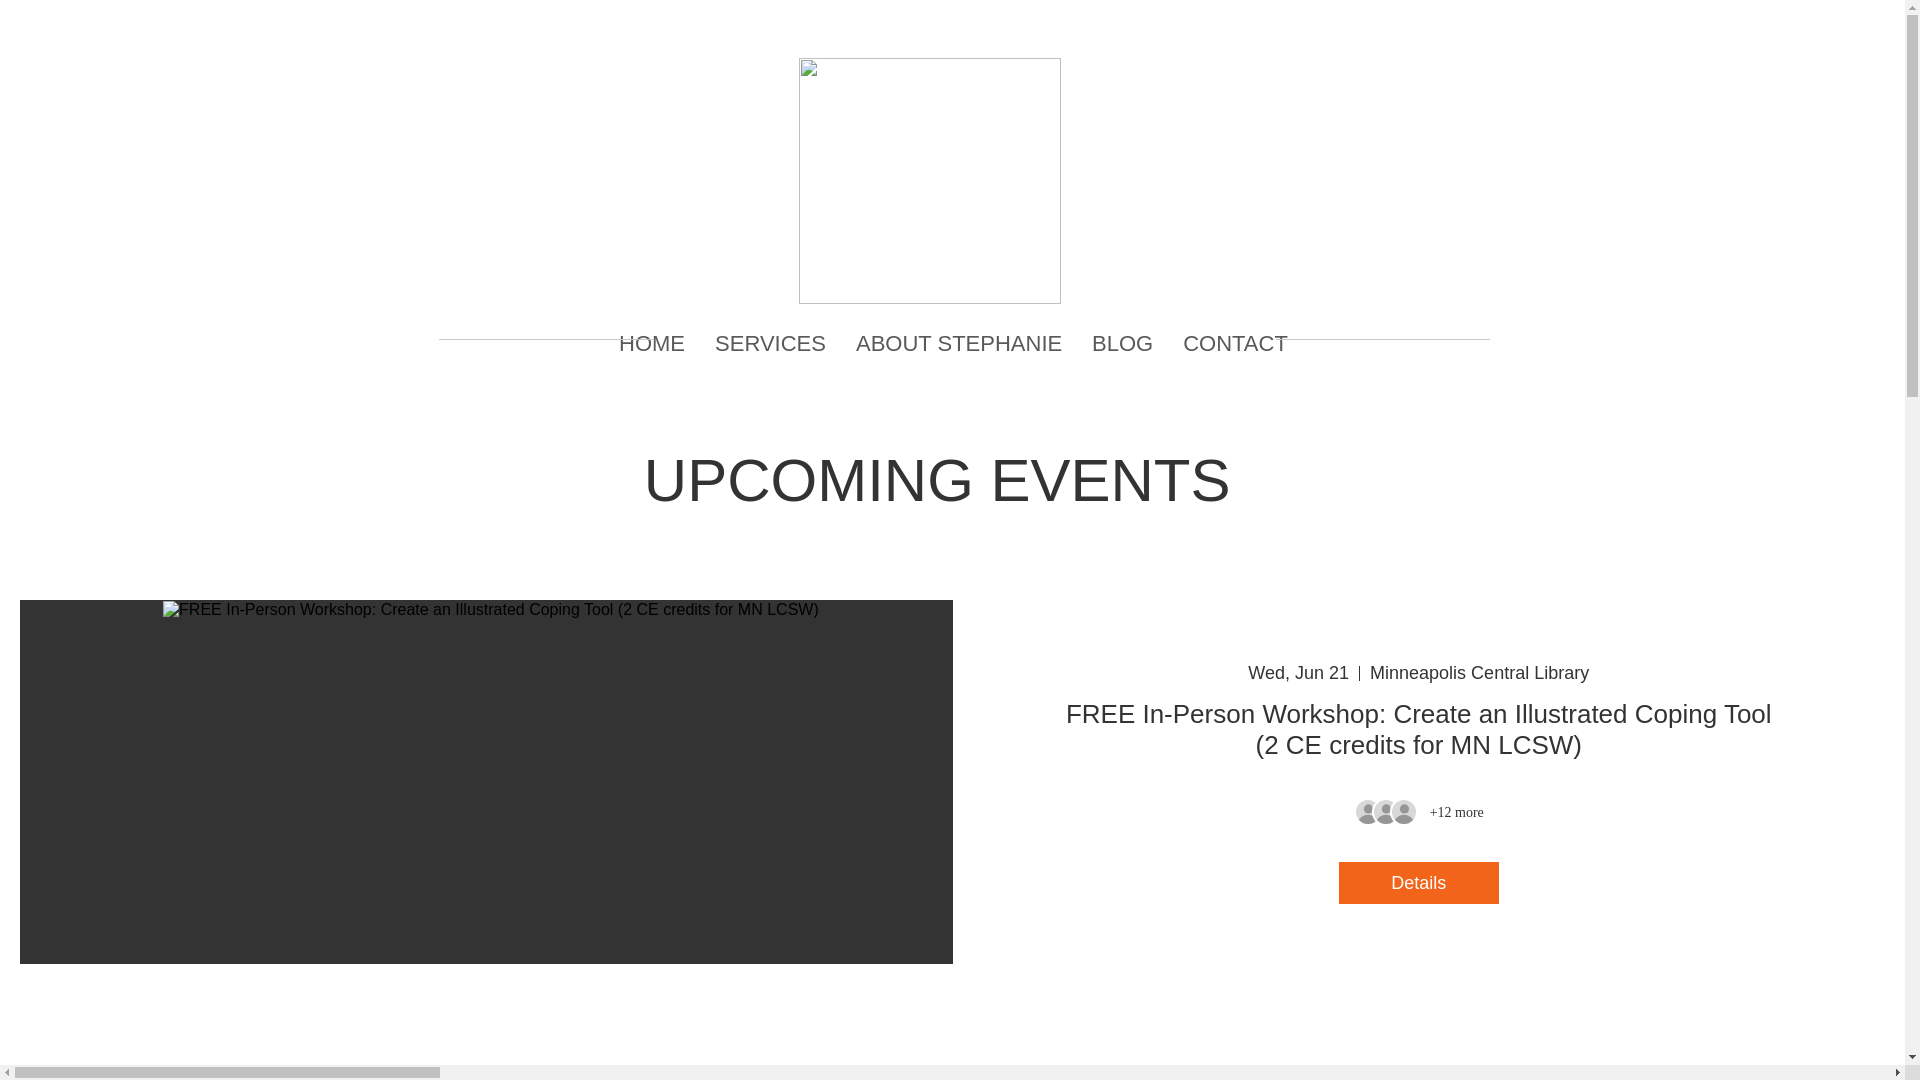 This screenshot has height=1080, width=1920. What do you see at coordinates (958, 344) in the screenshot?
I see `ABOUT STEPHANIE` at bounding box center [958, 344].